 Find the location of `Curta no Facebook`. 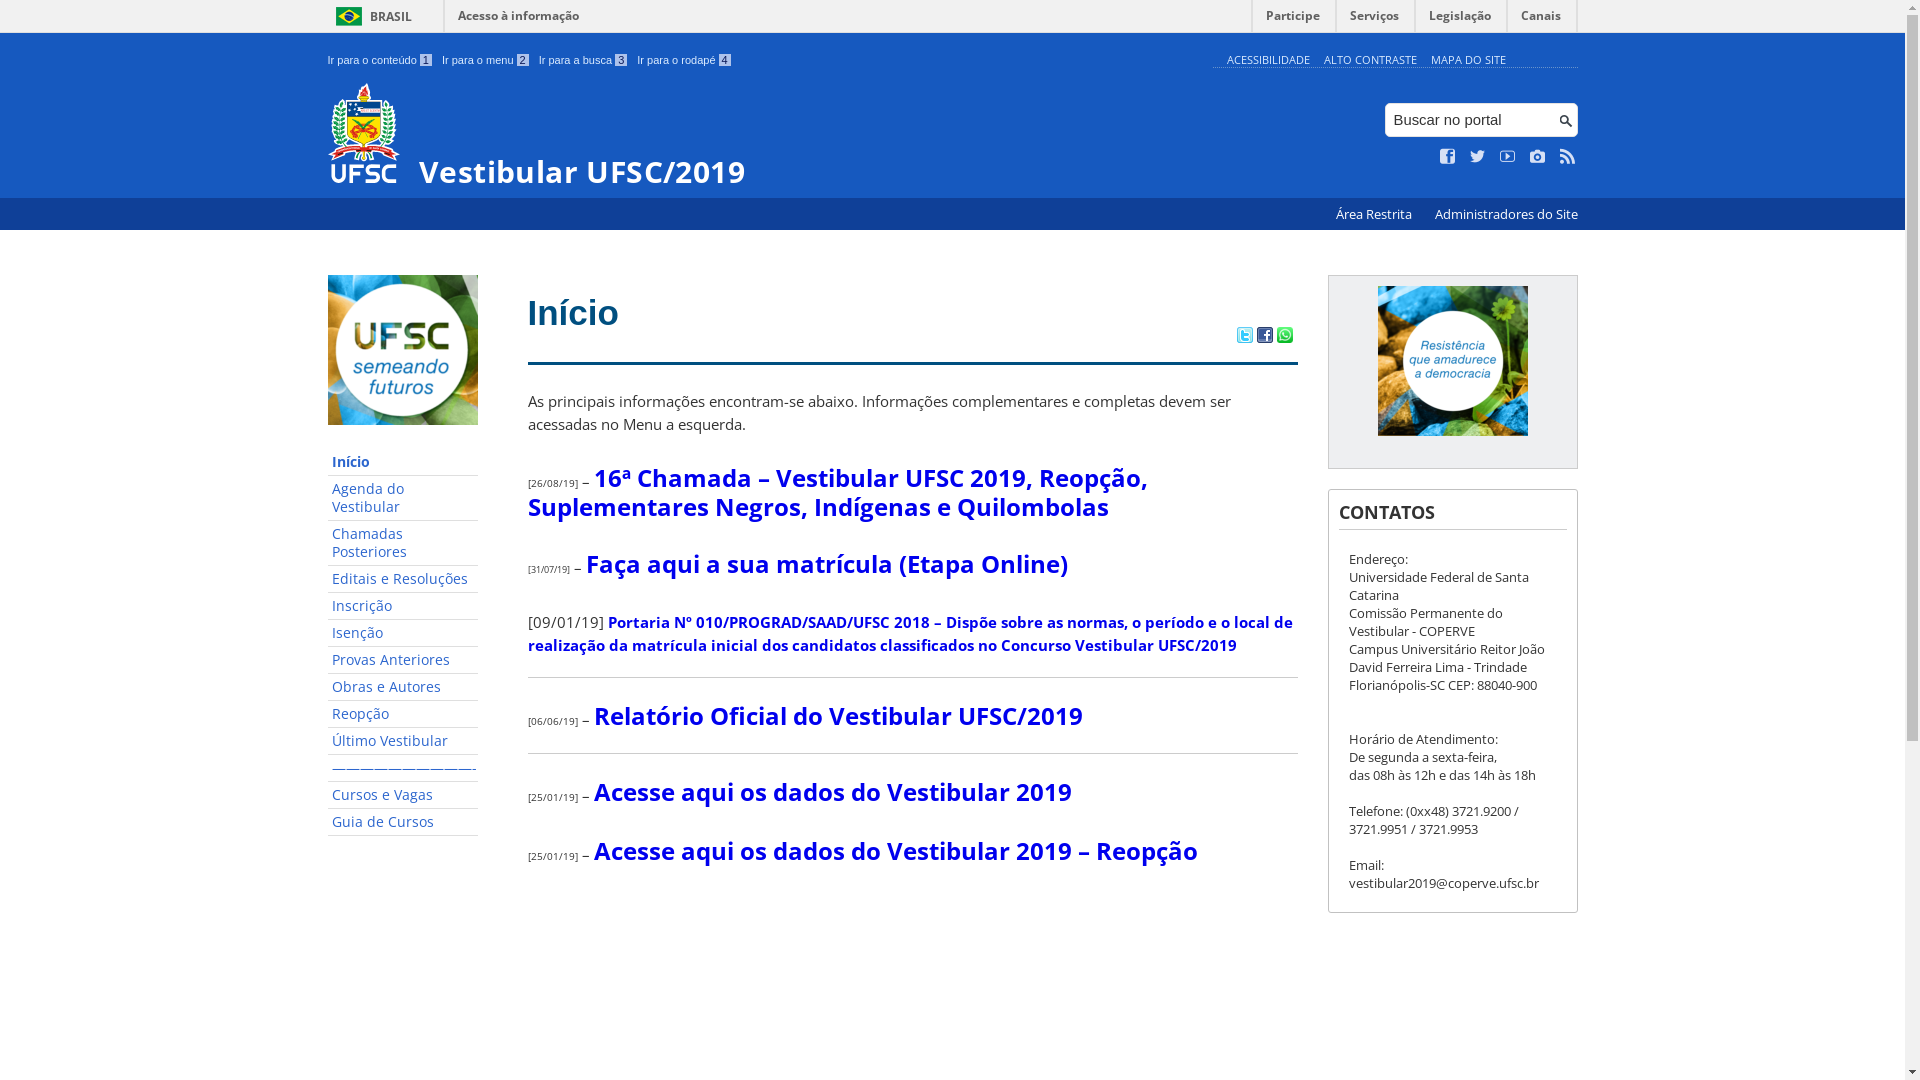

Curta no Facebook is located at coordinates (1448, 157).